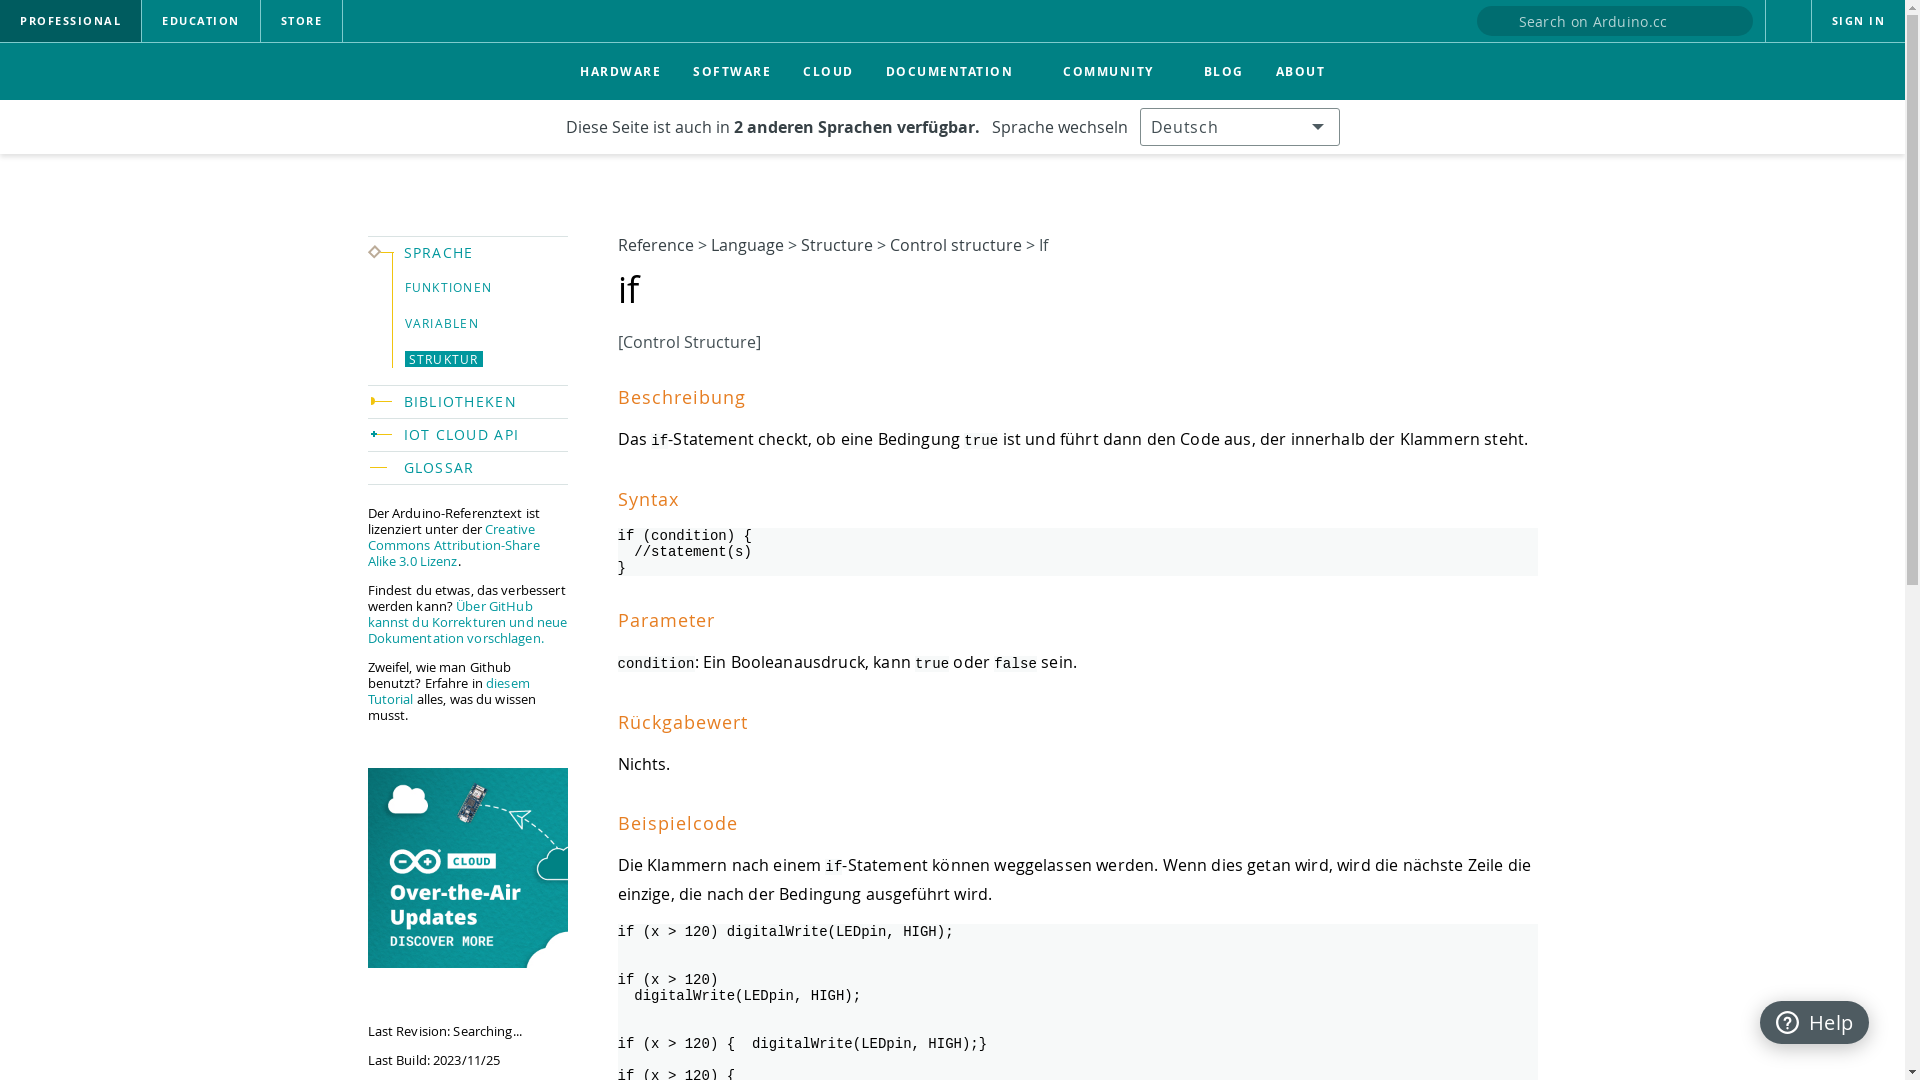 The width and height of the screenshot is (1920, 1080). Describe the element at coordinates (486, 253) in the screenshot. I see `SPRACHE` at that location.